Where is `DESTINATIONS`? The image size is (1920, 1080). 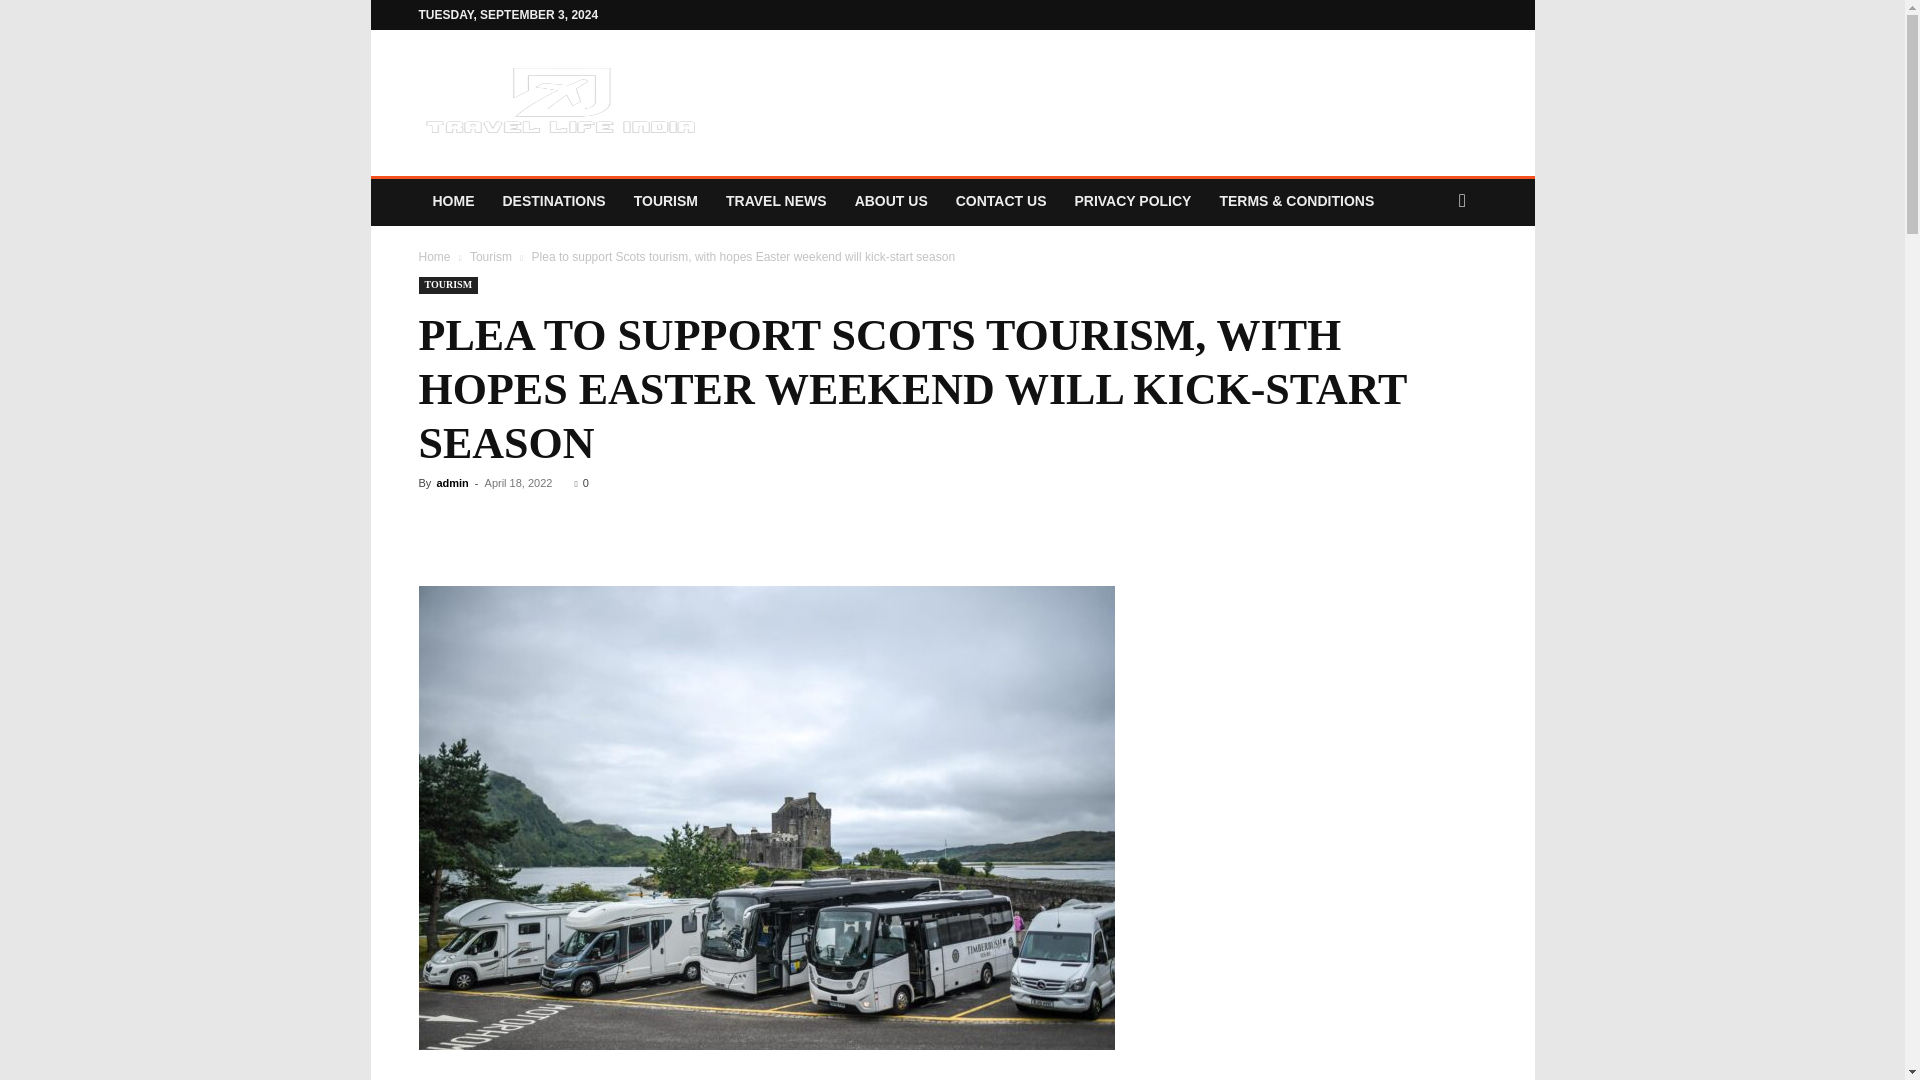
DESTINATIONS is located at coordinates (552, 200).